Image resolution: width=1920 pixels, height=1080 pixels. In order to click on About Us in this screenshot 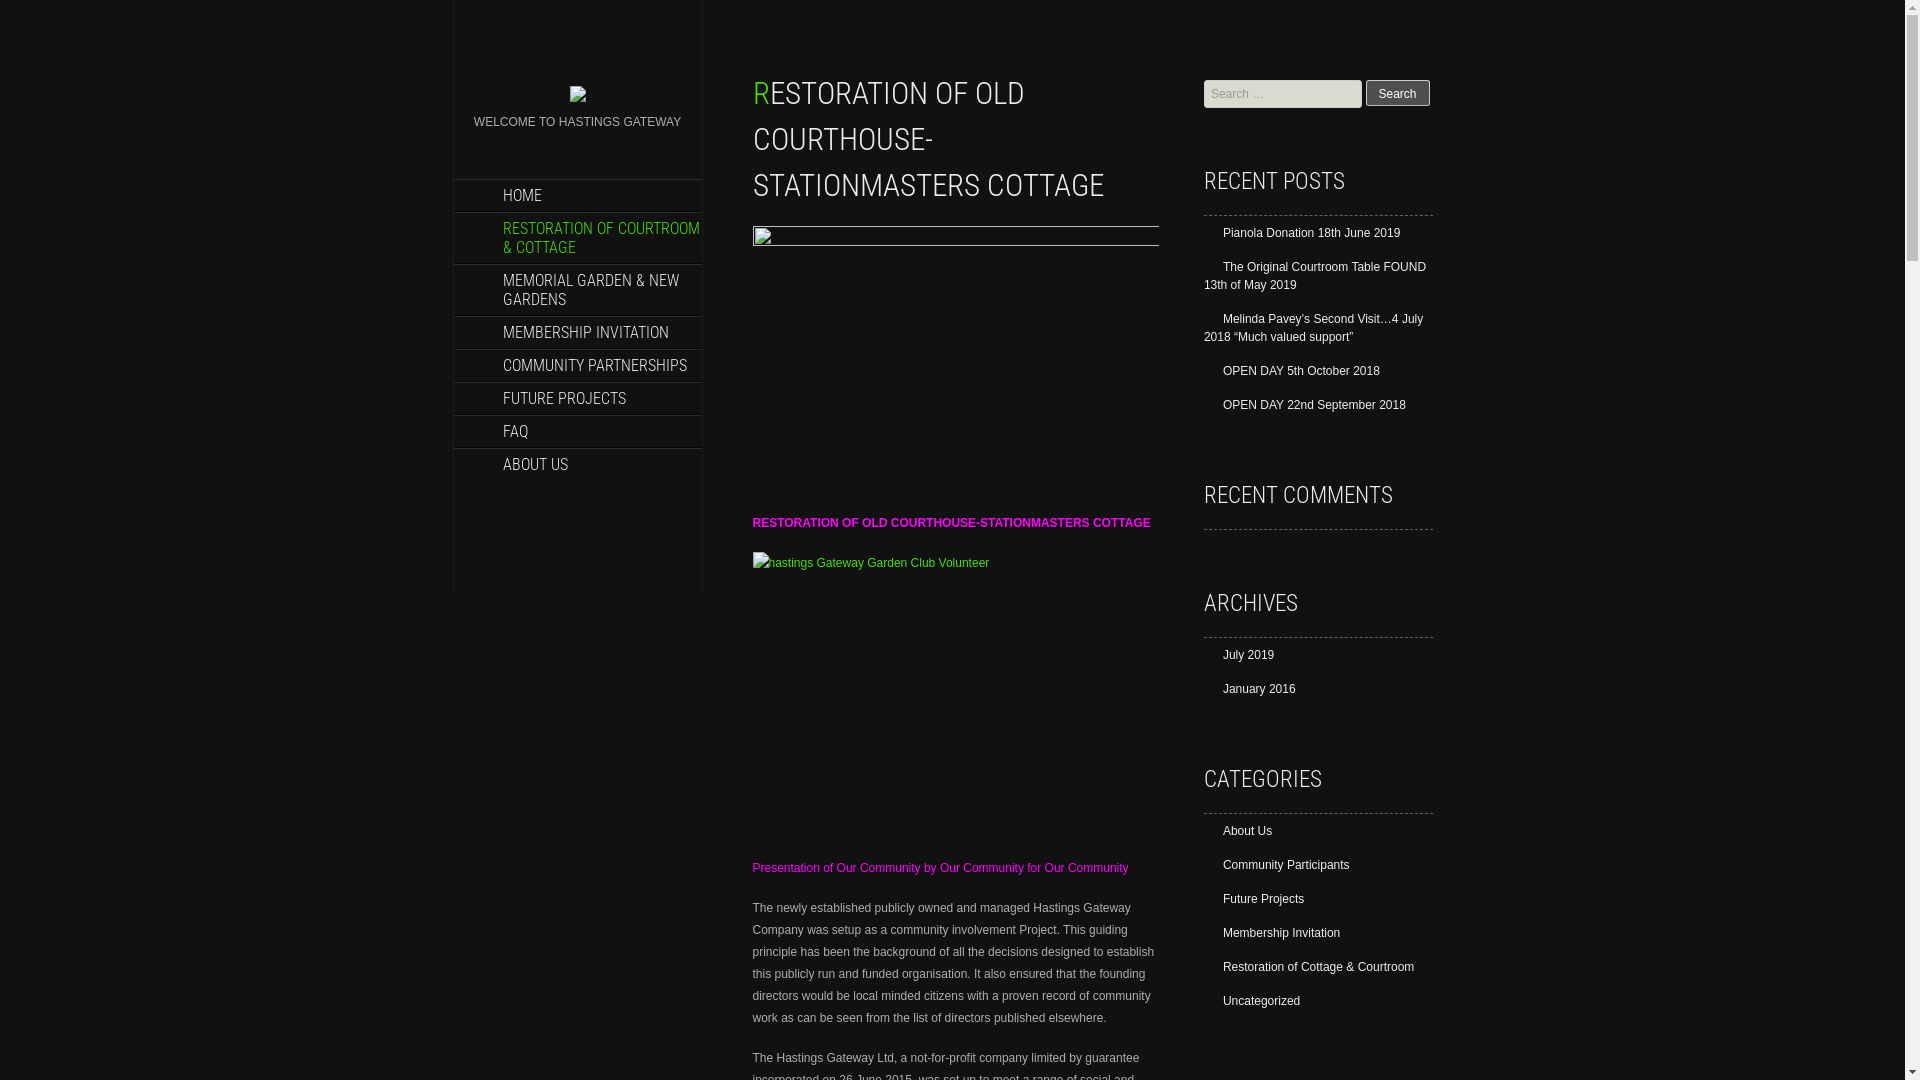, I will do `click(1238, 831)`.